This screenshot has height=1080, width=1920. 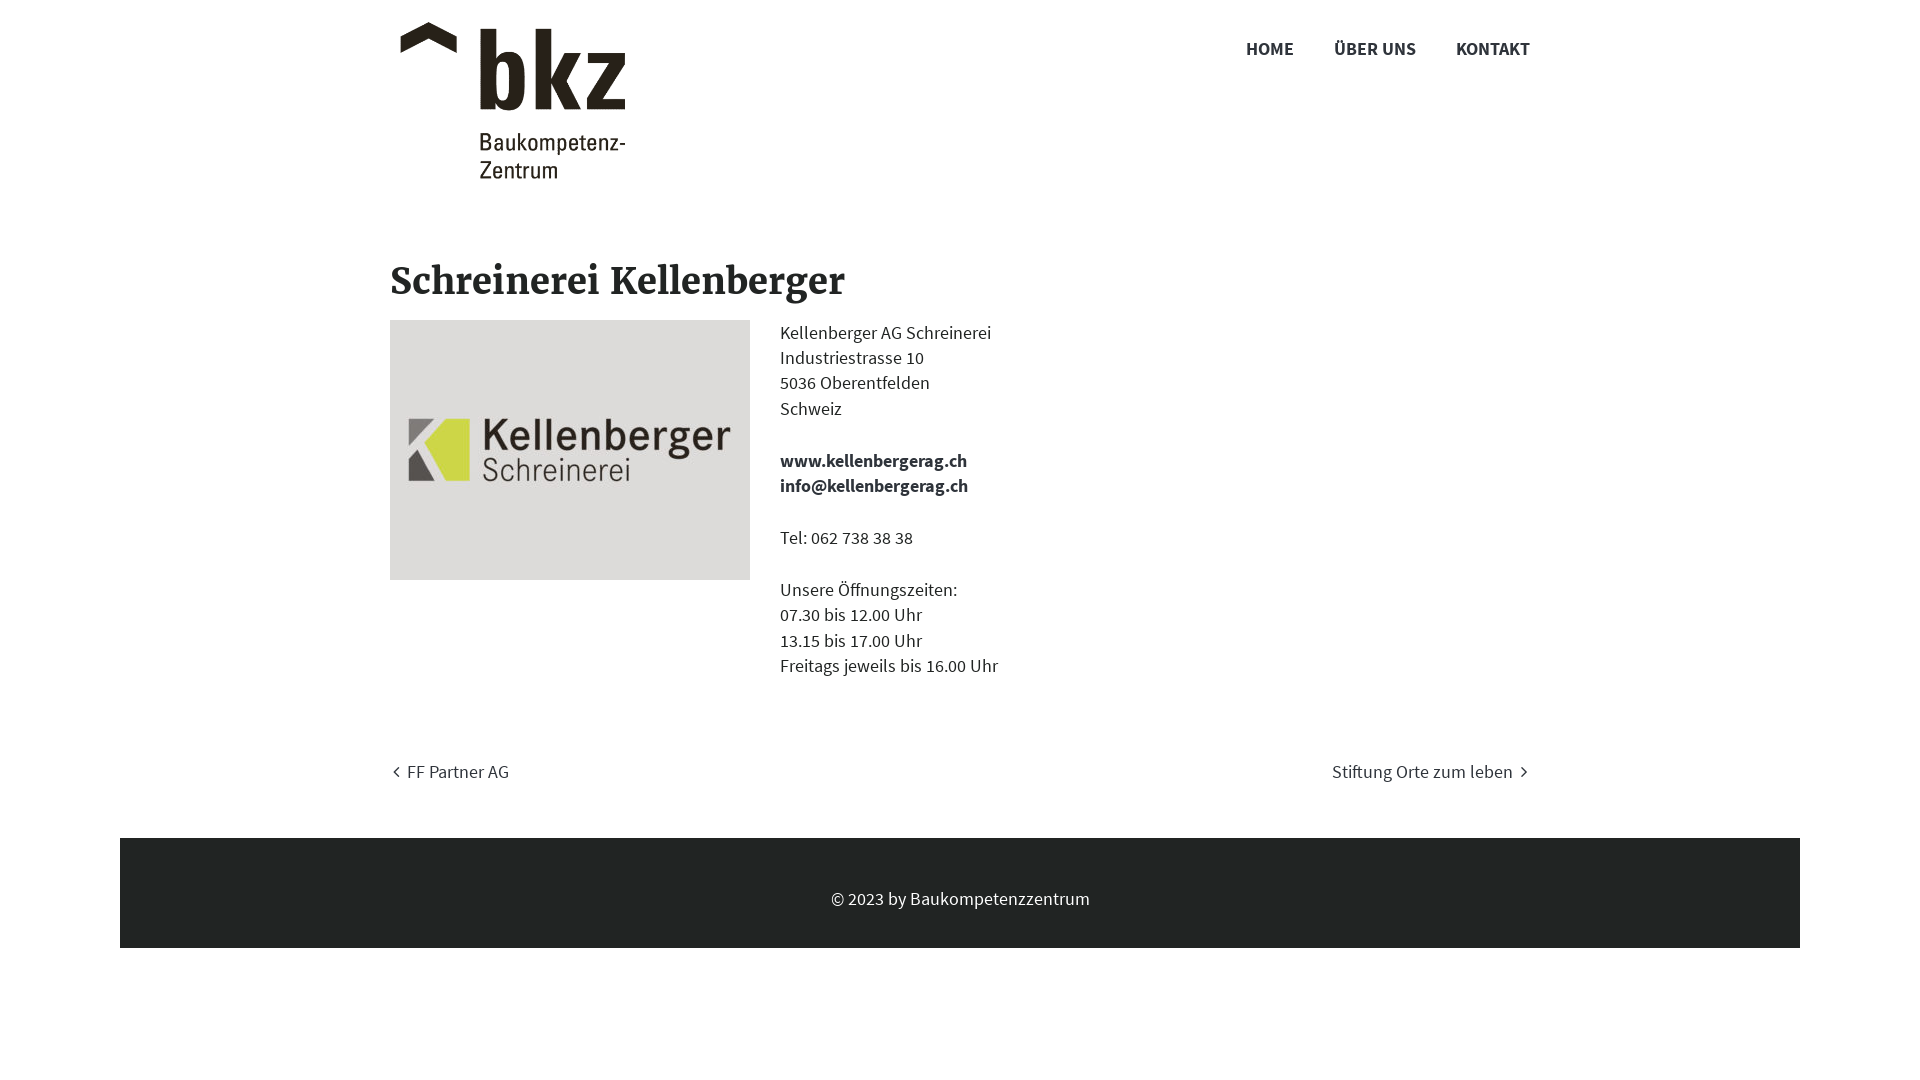 I want to click on Weiter zum Inhalt, so click(x=120, y=0).